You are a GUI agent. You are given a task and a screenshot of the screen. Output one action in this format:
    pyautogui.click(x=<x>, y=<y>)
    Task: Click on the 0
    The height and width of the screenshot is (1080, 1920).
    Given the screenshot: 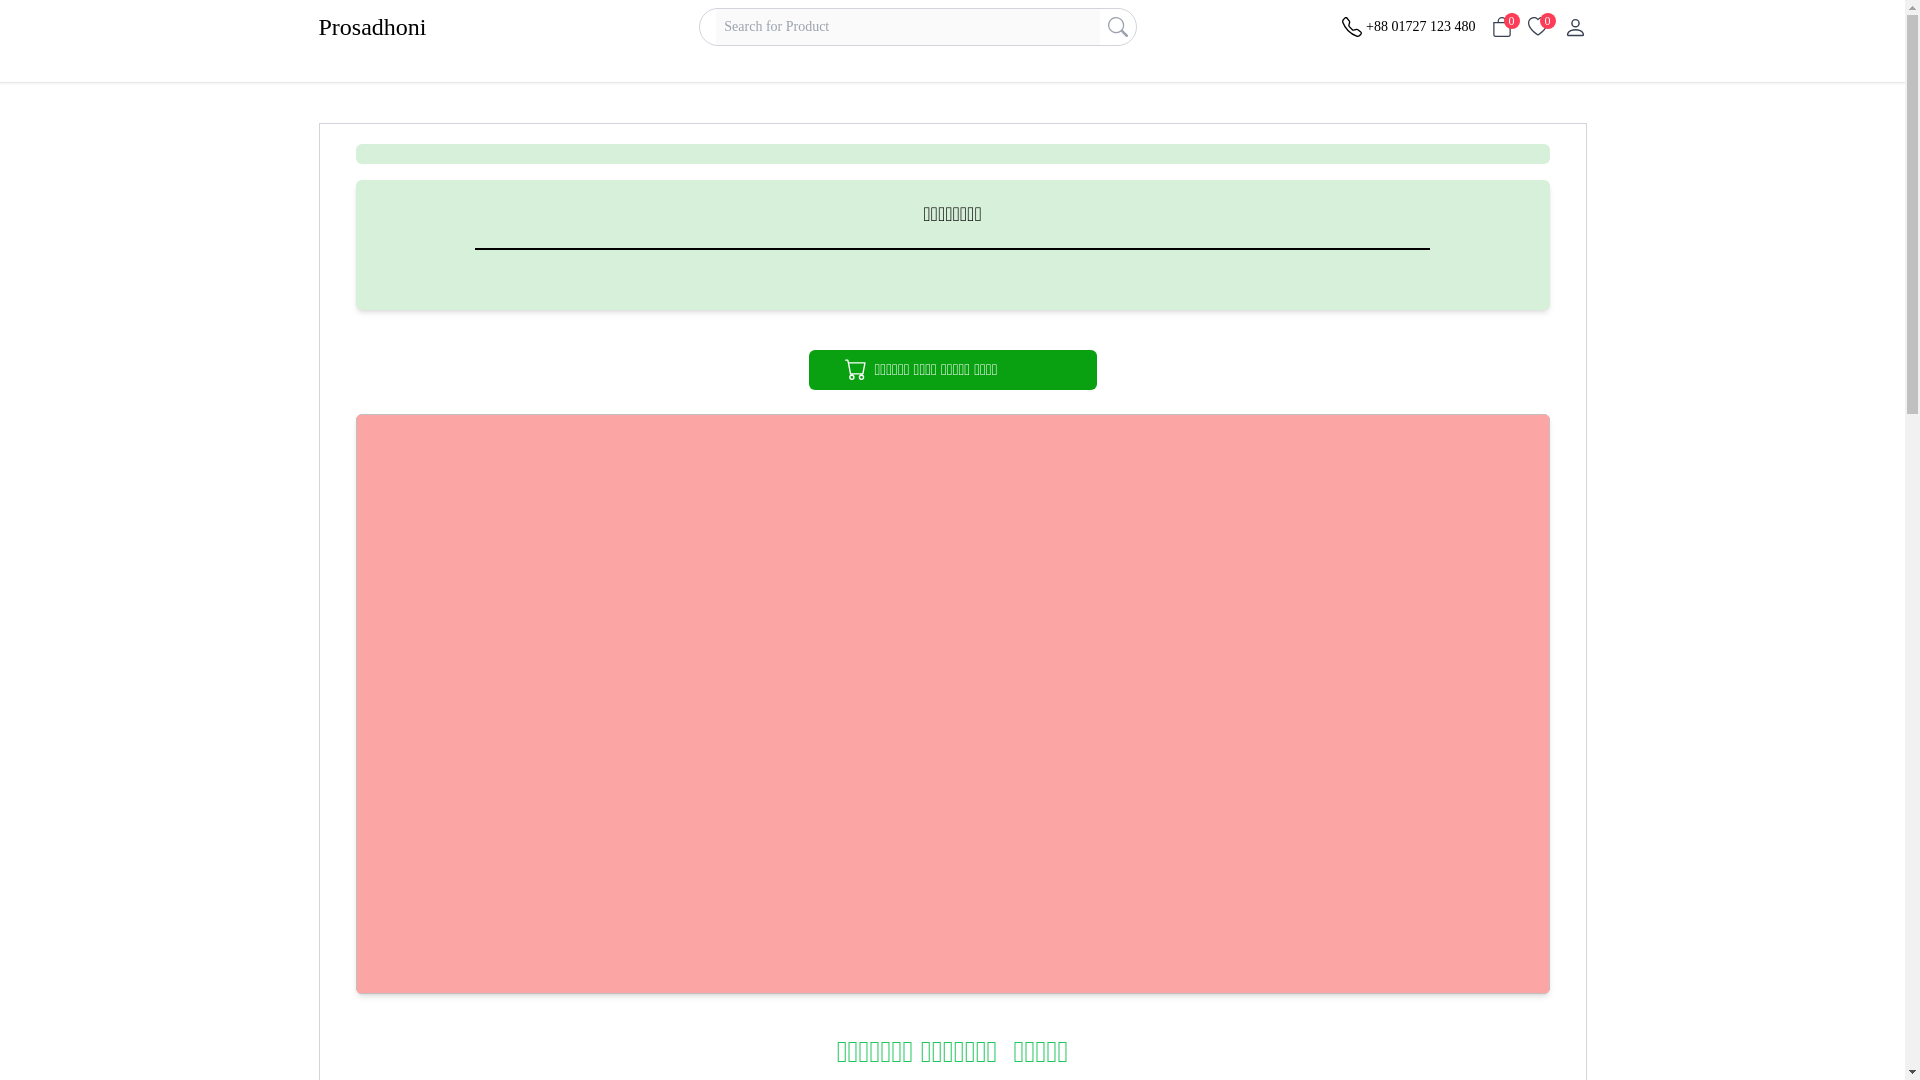 What is the action you would take?
    pyautogui.click(x=1538, y=26)
    